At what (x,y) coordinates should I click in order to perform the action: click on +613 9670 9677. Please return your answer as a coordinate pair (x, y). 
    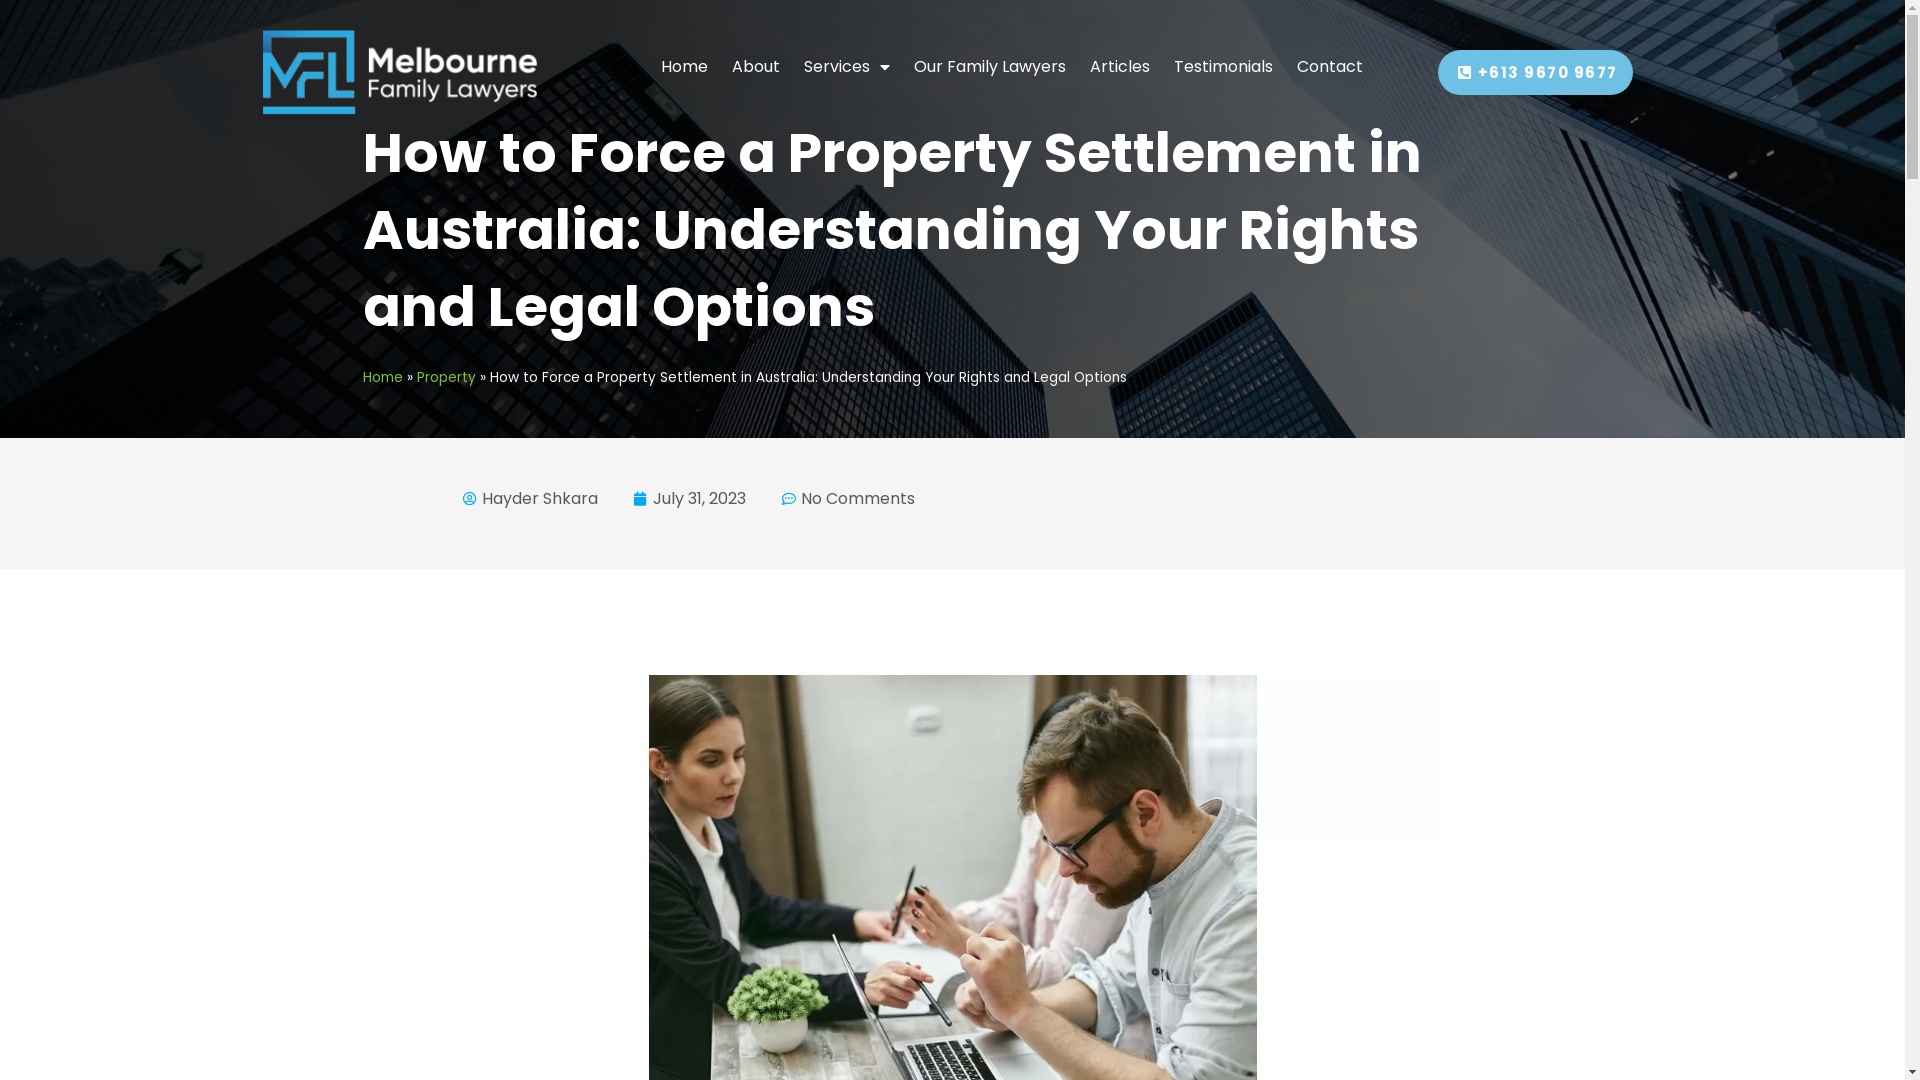
    Looking at the image, I should click on (1536, 72).